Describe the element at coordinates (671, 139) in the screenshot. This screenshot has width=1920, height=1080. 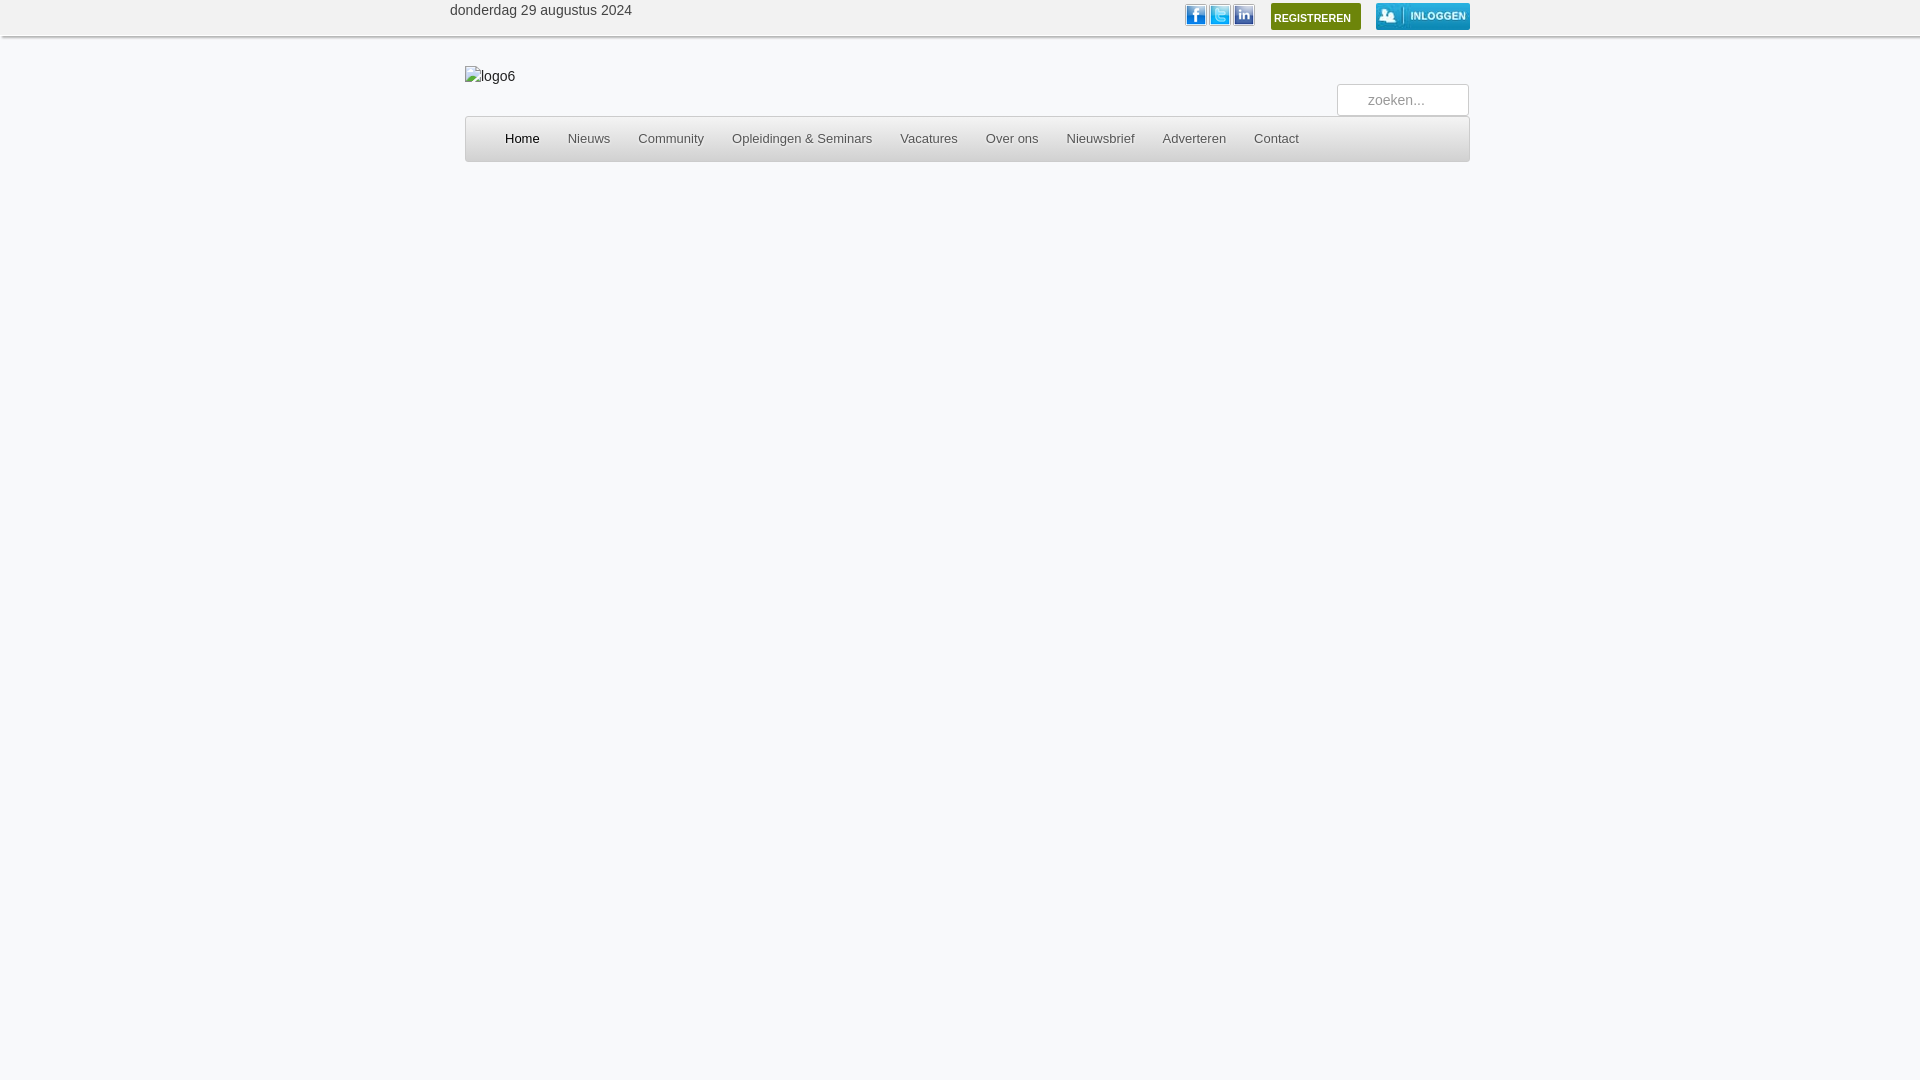
I see `Community` at that location.